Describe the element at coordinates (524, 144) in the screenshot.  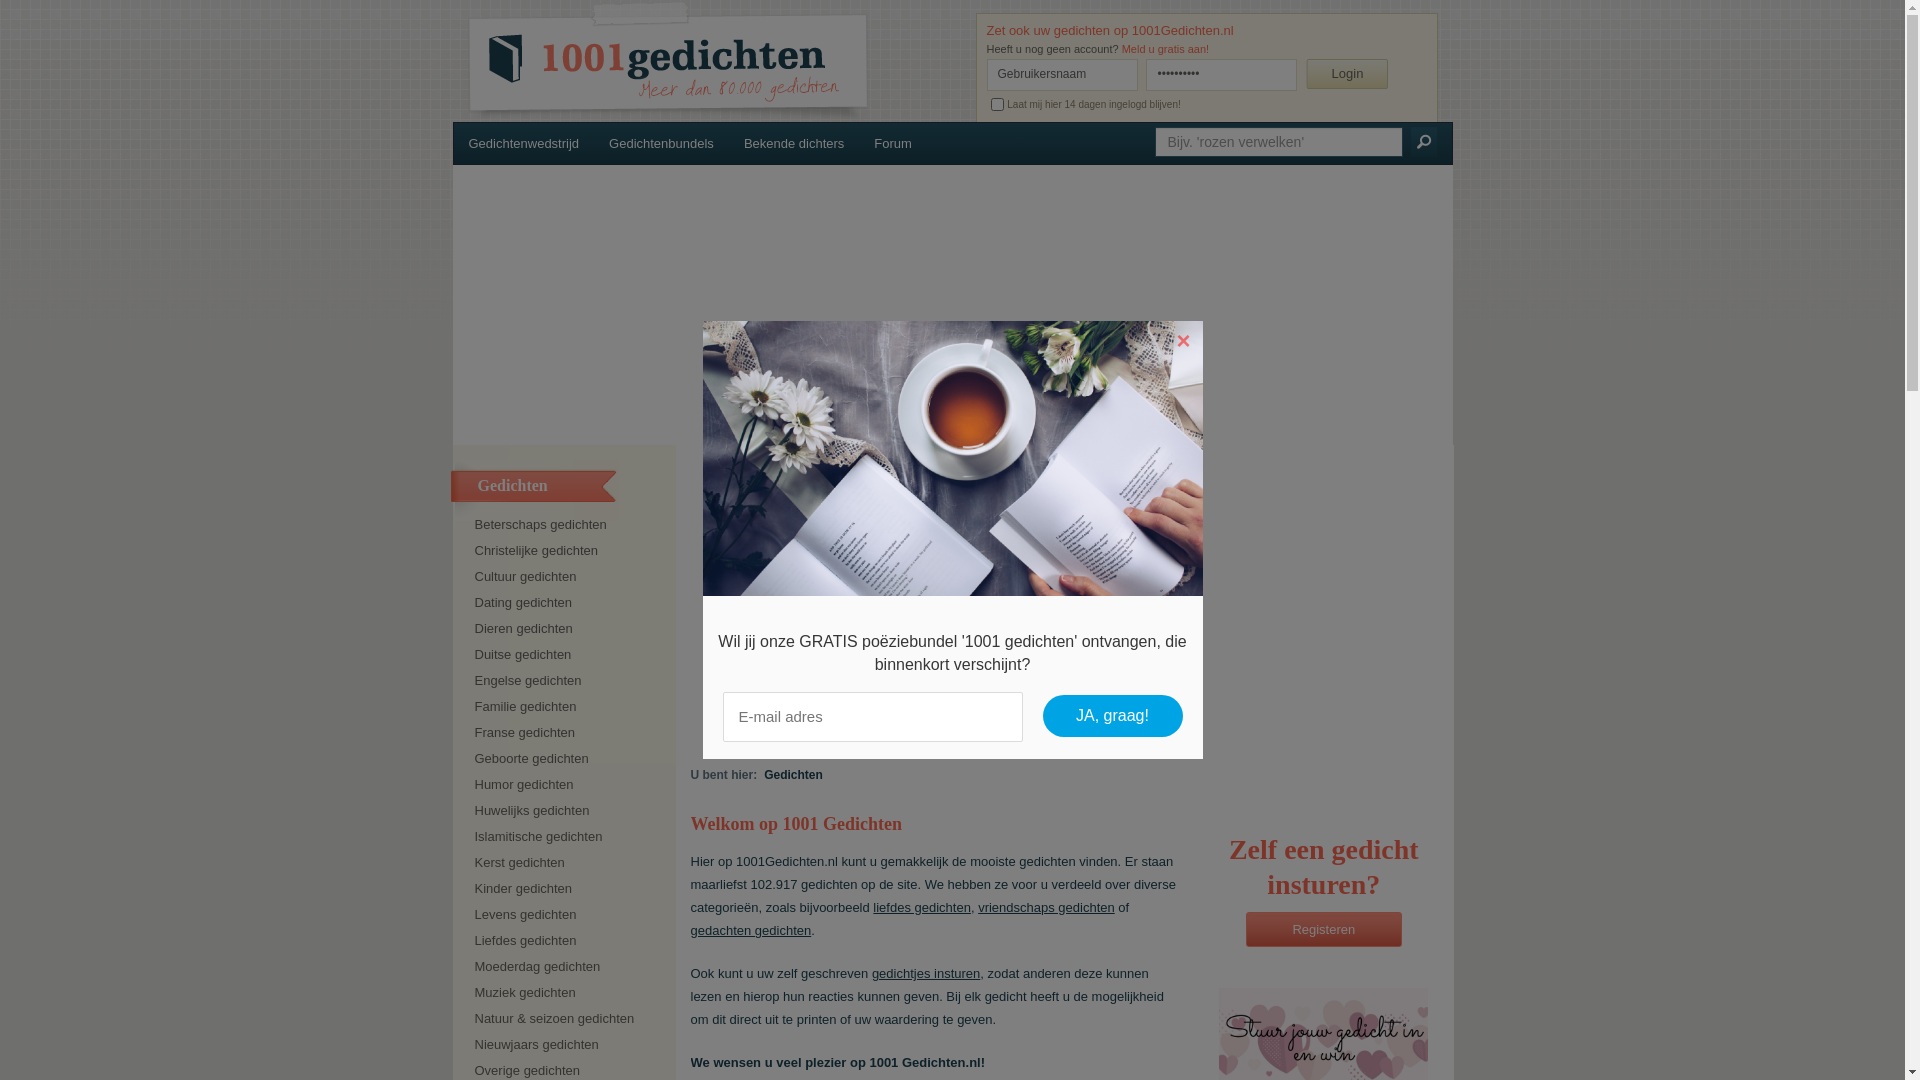
I see `Gedichtenwedstrijd` at that location.